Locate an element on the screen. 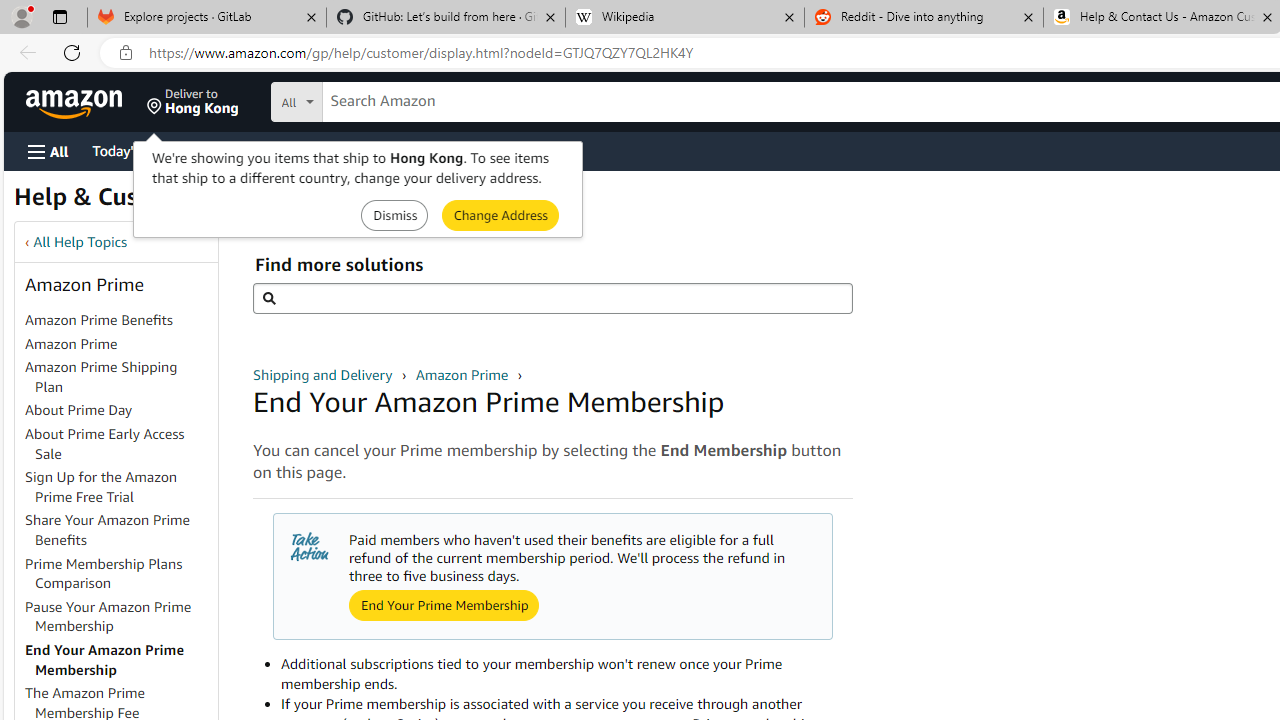  About Prime Early Access Sale is located at coordinates (105, 443).